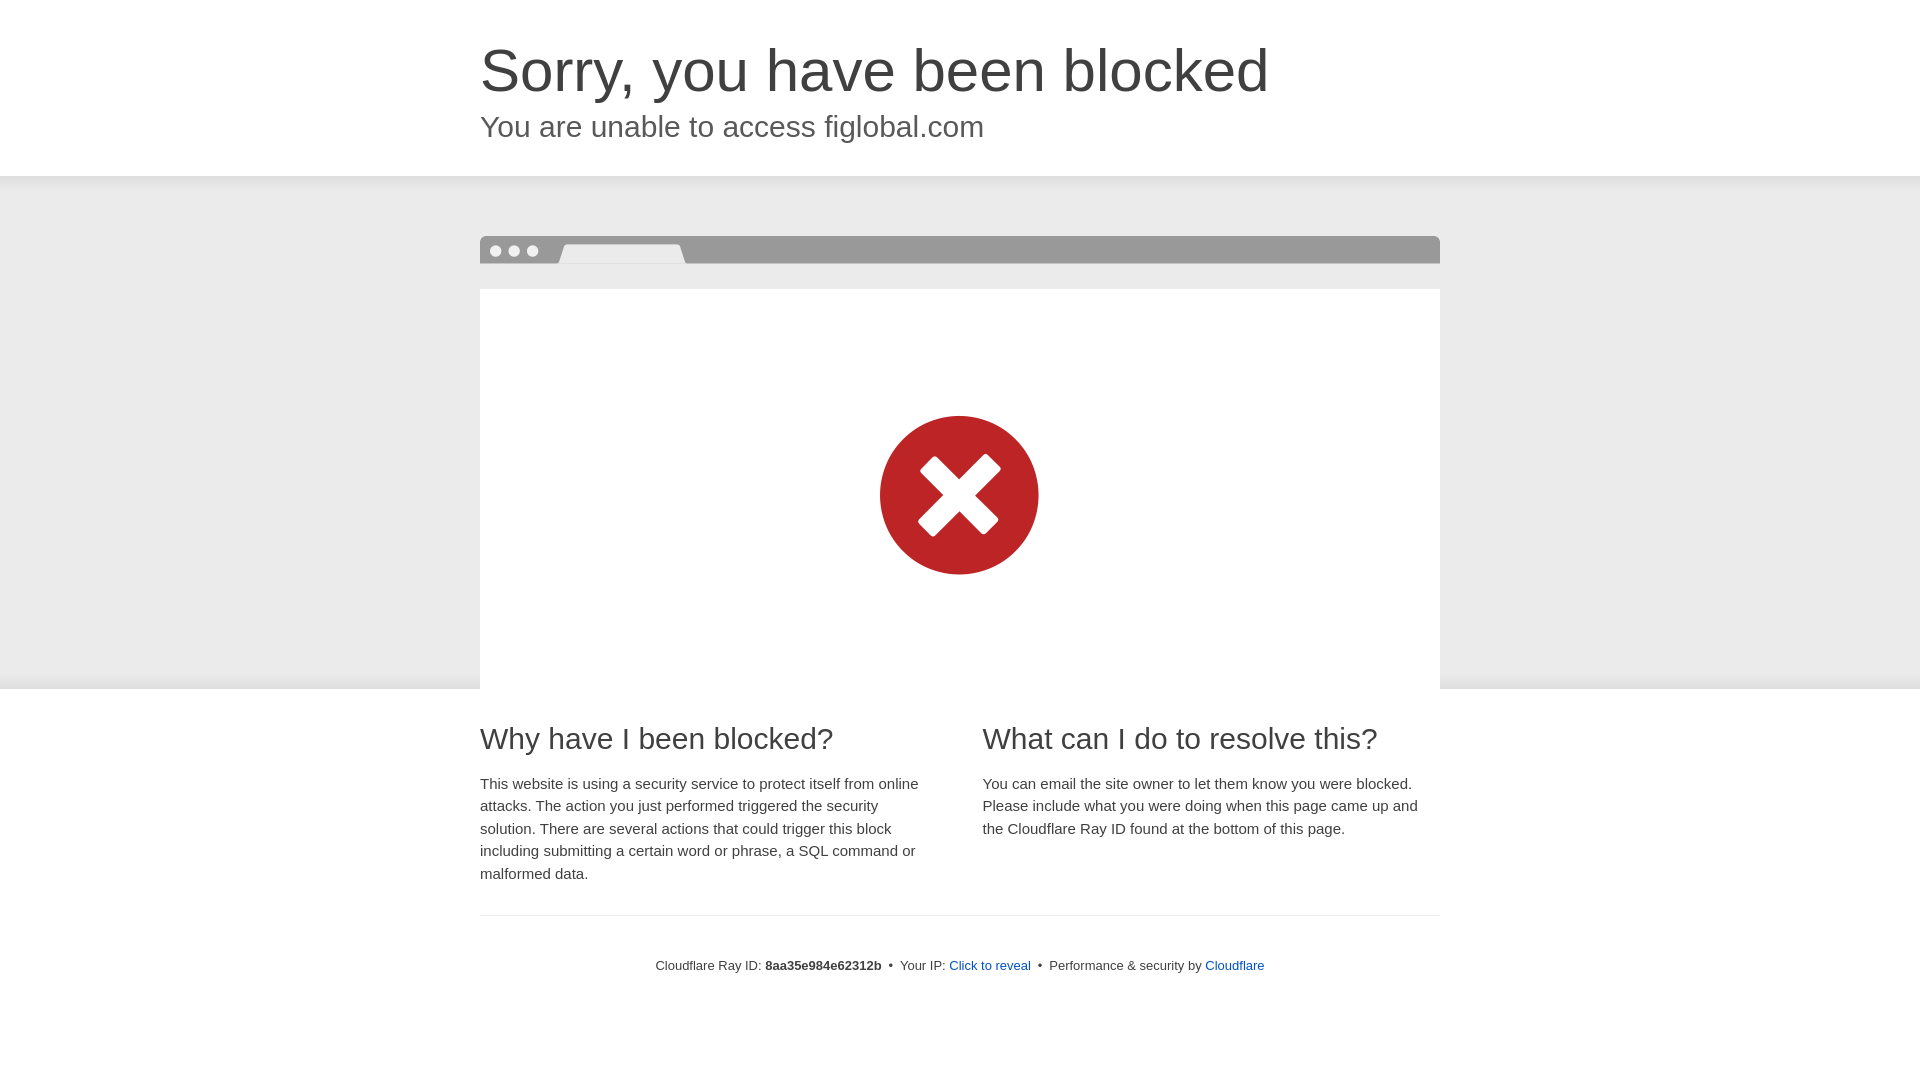  What do you see at coordinates (1234, 965) in the screenshot?
I see `Cloudflare` at bounding box center [1234, 965].